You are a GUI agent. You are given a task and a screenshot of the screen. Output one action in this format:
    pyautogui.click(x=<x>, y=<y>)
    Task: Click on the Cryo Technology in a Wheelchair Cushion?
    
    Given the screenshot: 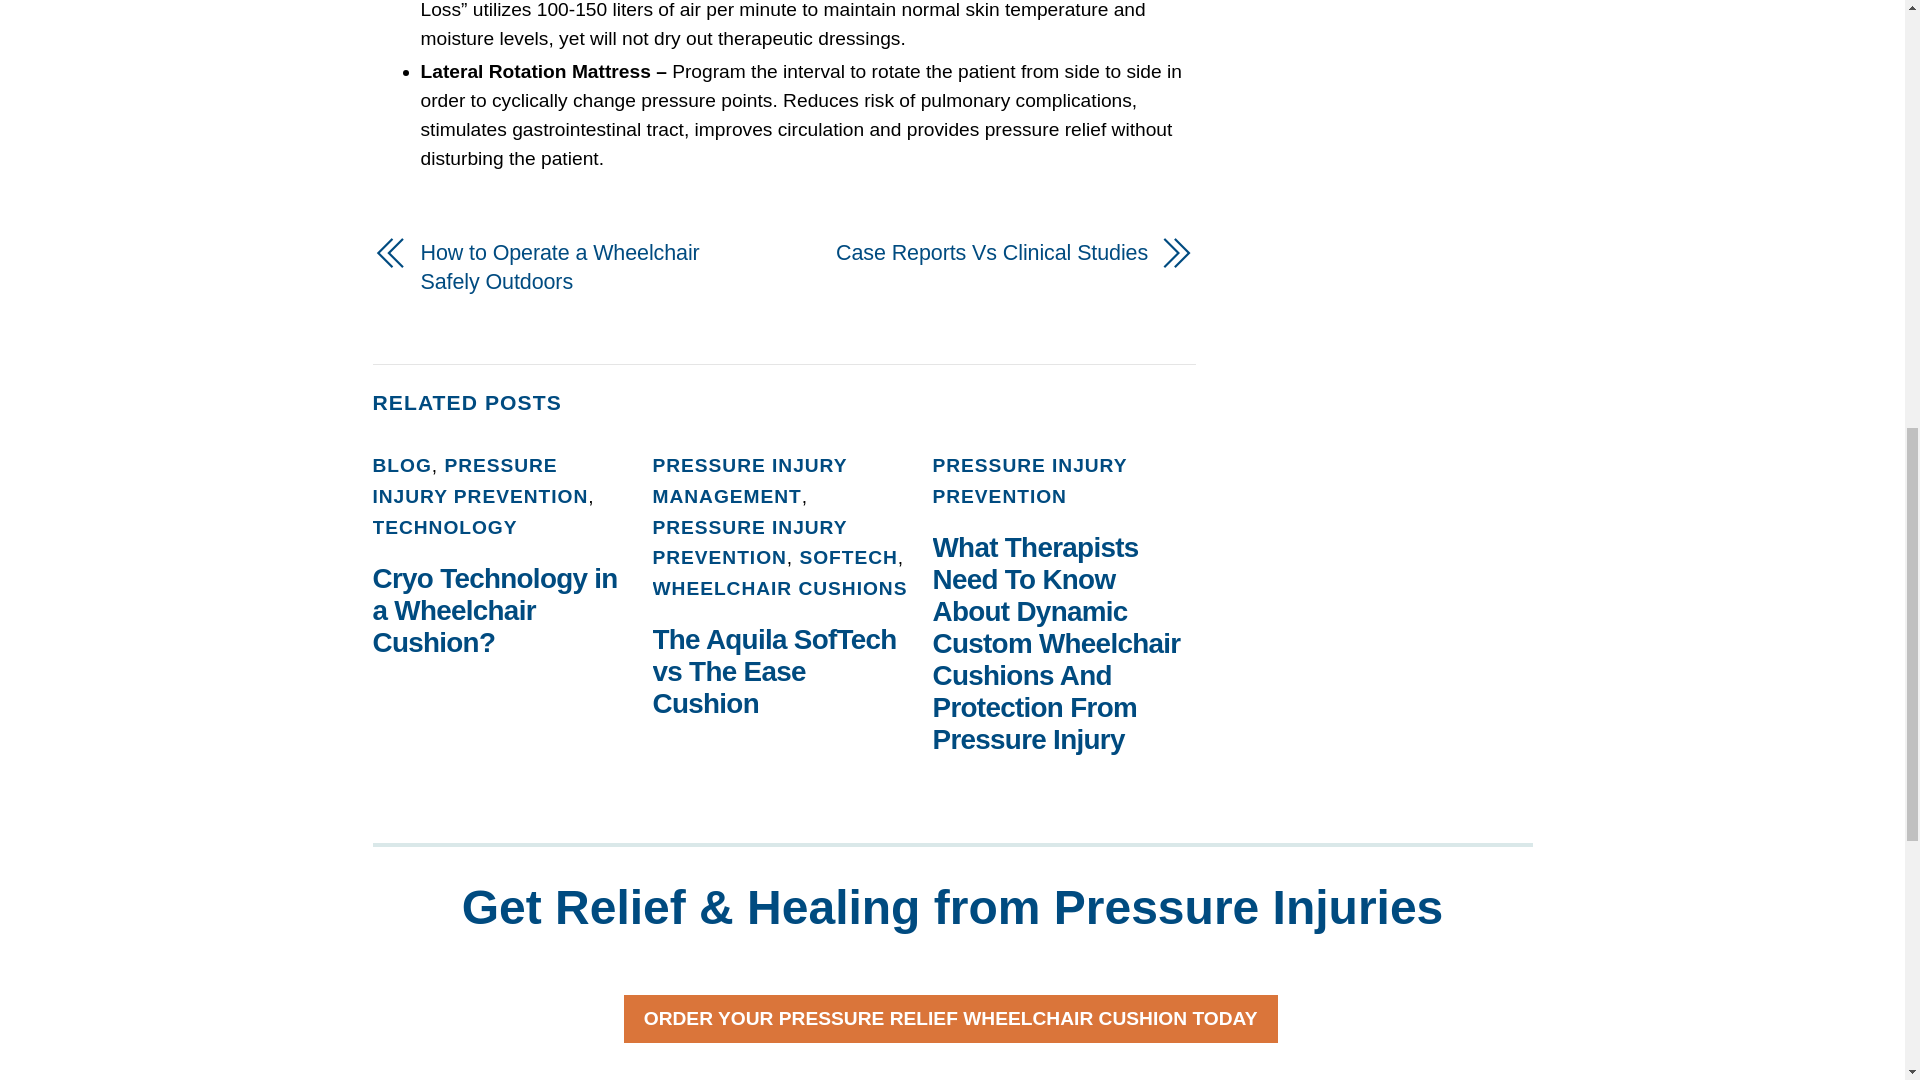 What is the action you would take?
    pyautogui.click(x=494, y=610)
    